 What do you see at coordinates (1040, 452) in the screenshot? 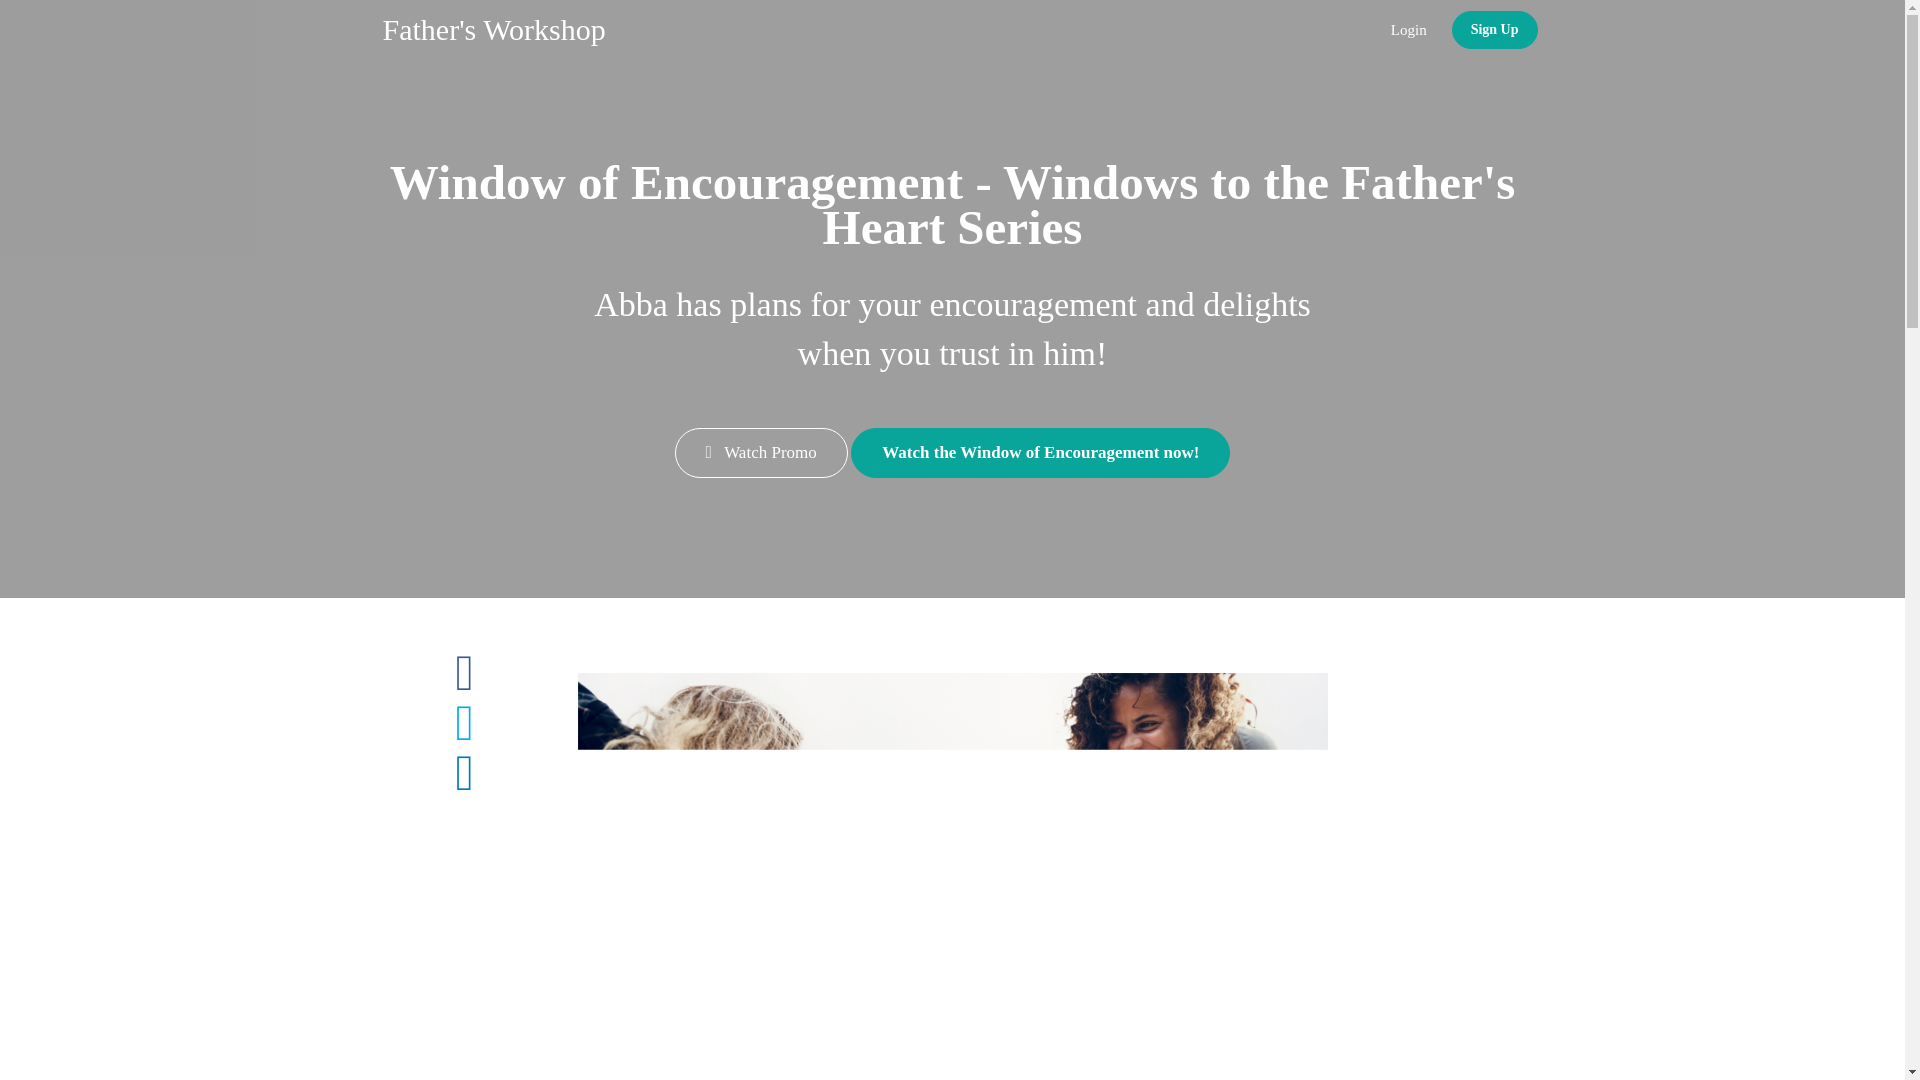
I see `Watch the Window of Encouragement now!` at bounding box center [1040, 452].